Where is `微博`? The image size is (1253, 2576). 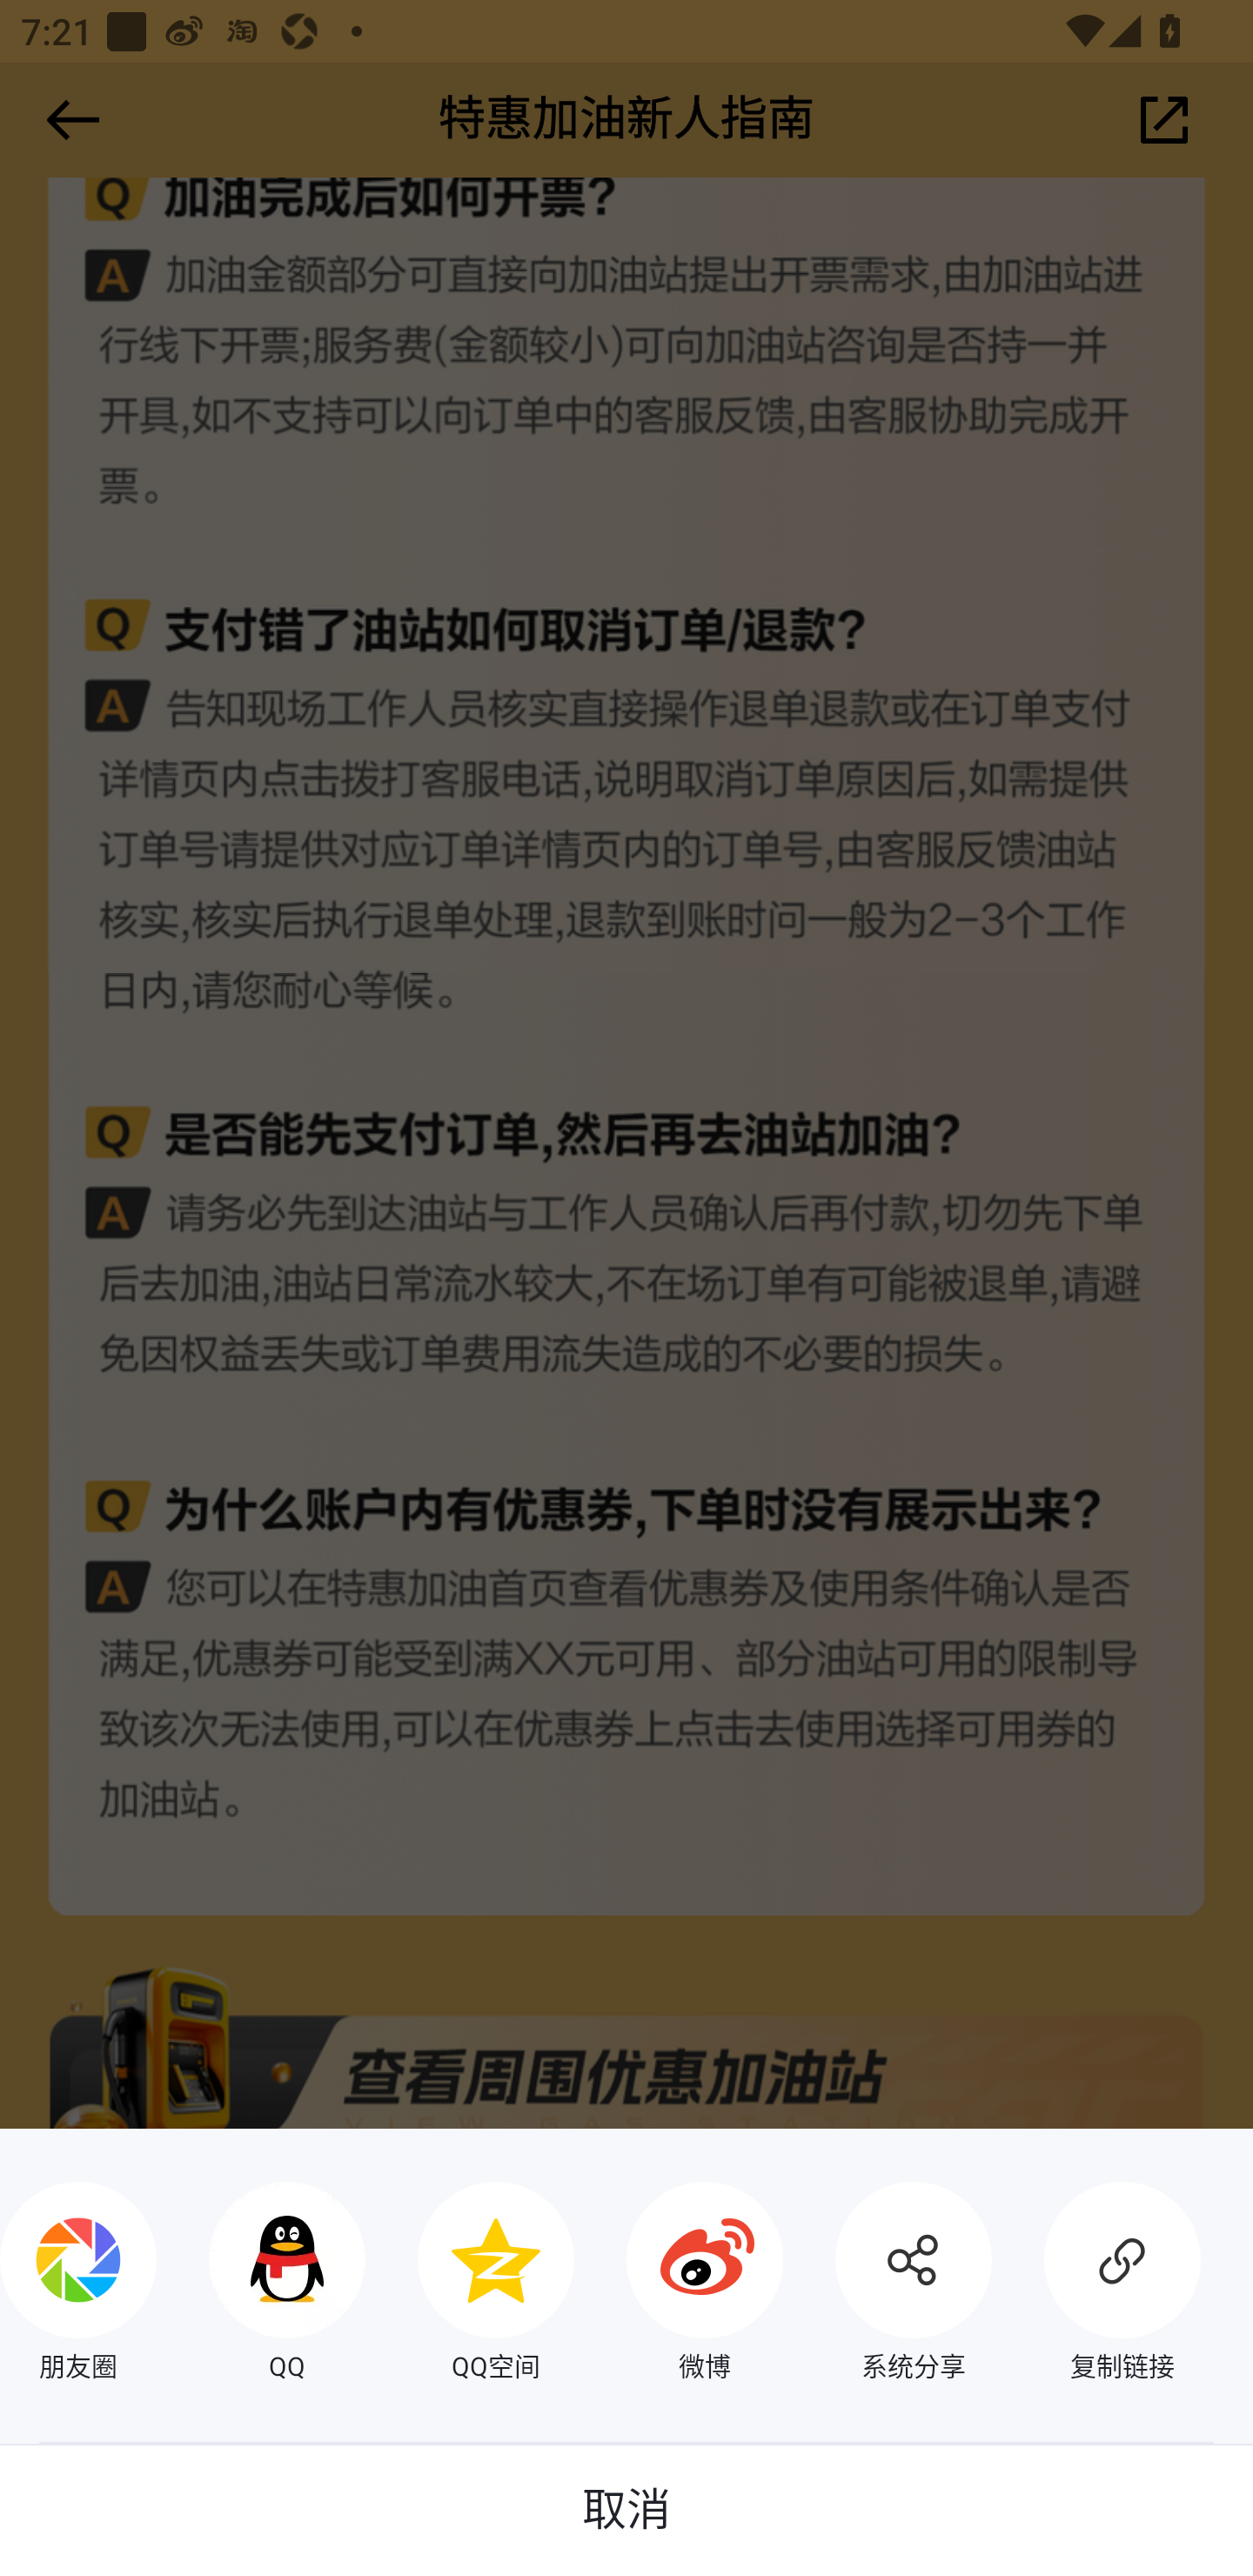 微博 is located at coordinates (679, 2284).